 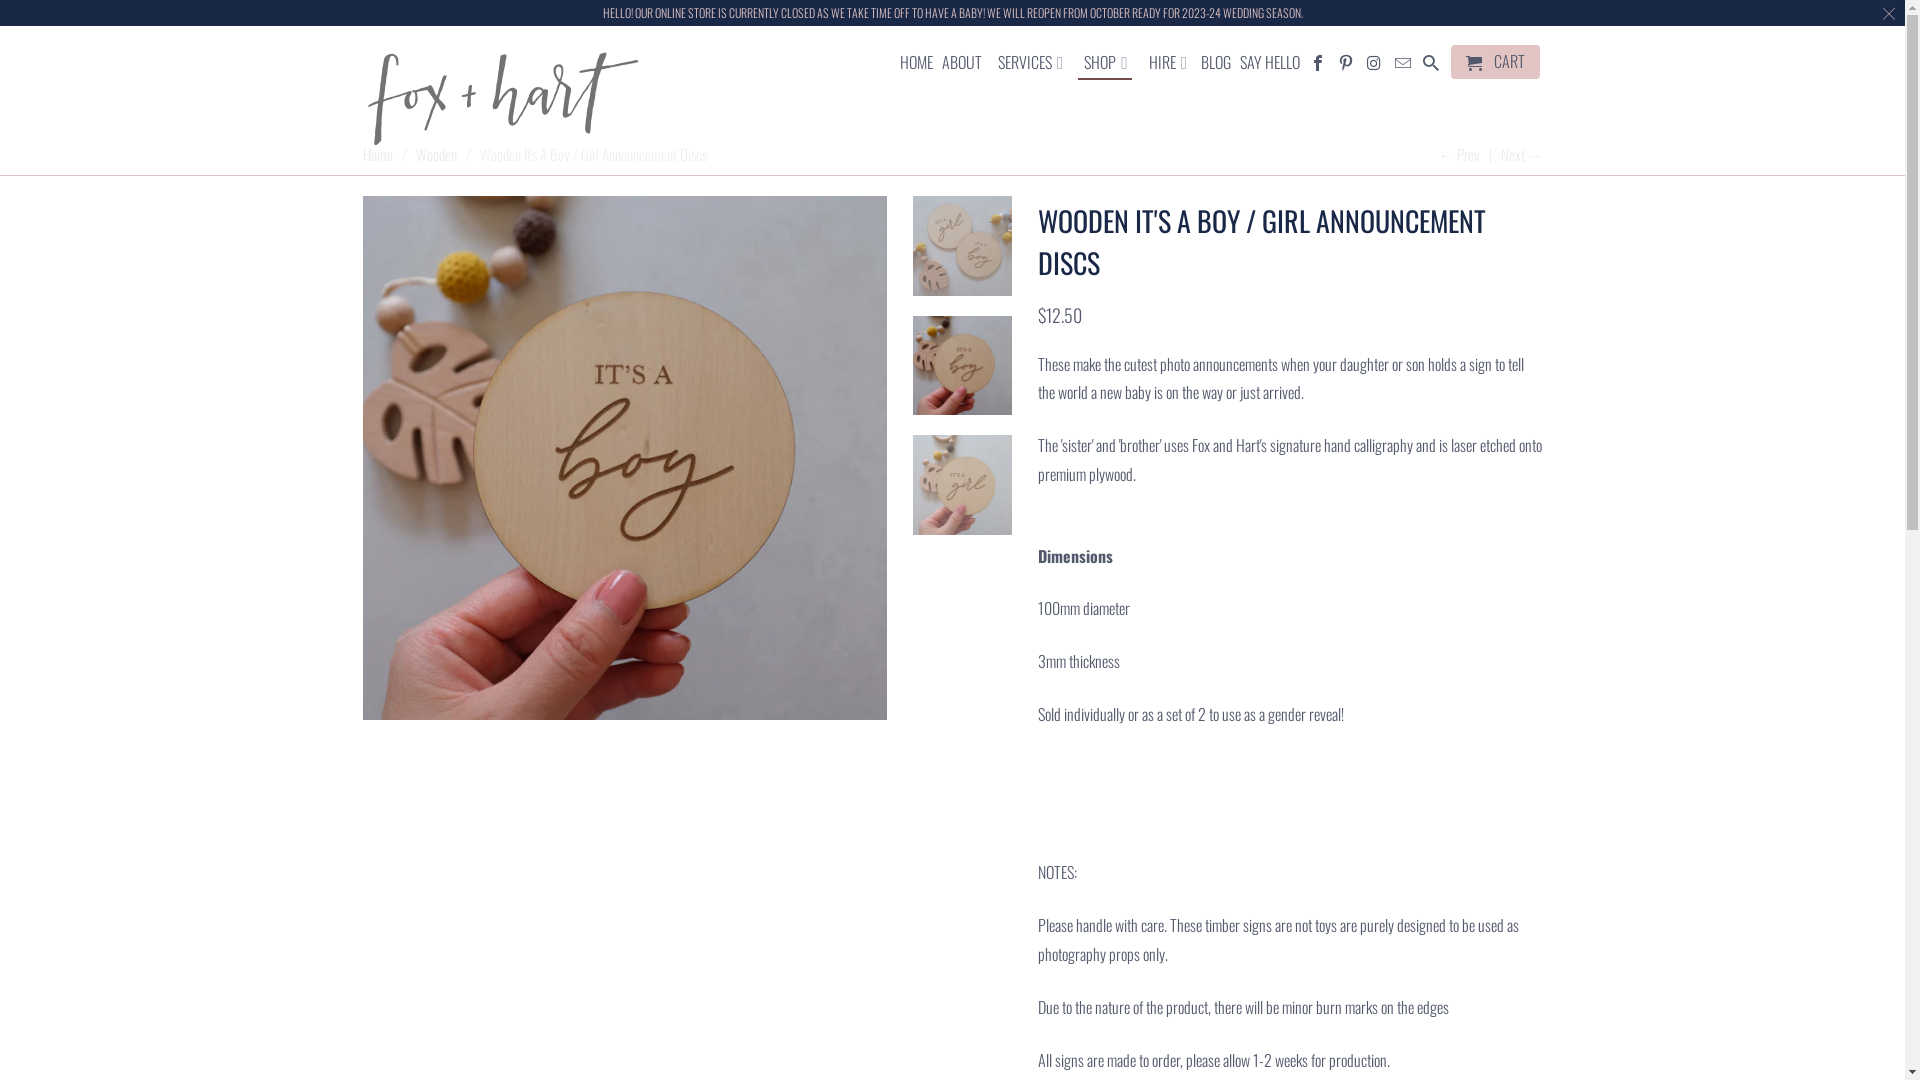 What do you see at coordinates (502, 100) in the screenshot?
I see `Fox and Hart` at bounding box center [502, 100].